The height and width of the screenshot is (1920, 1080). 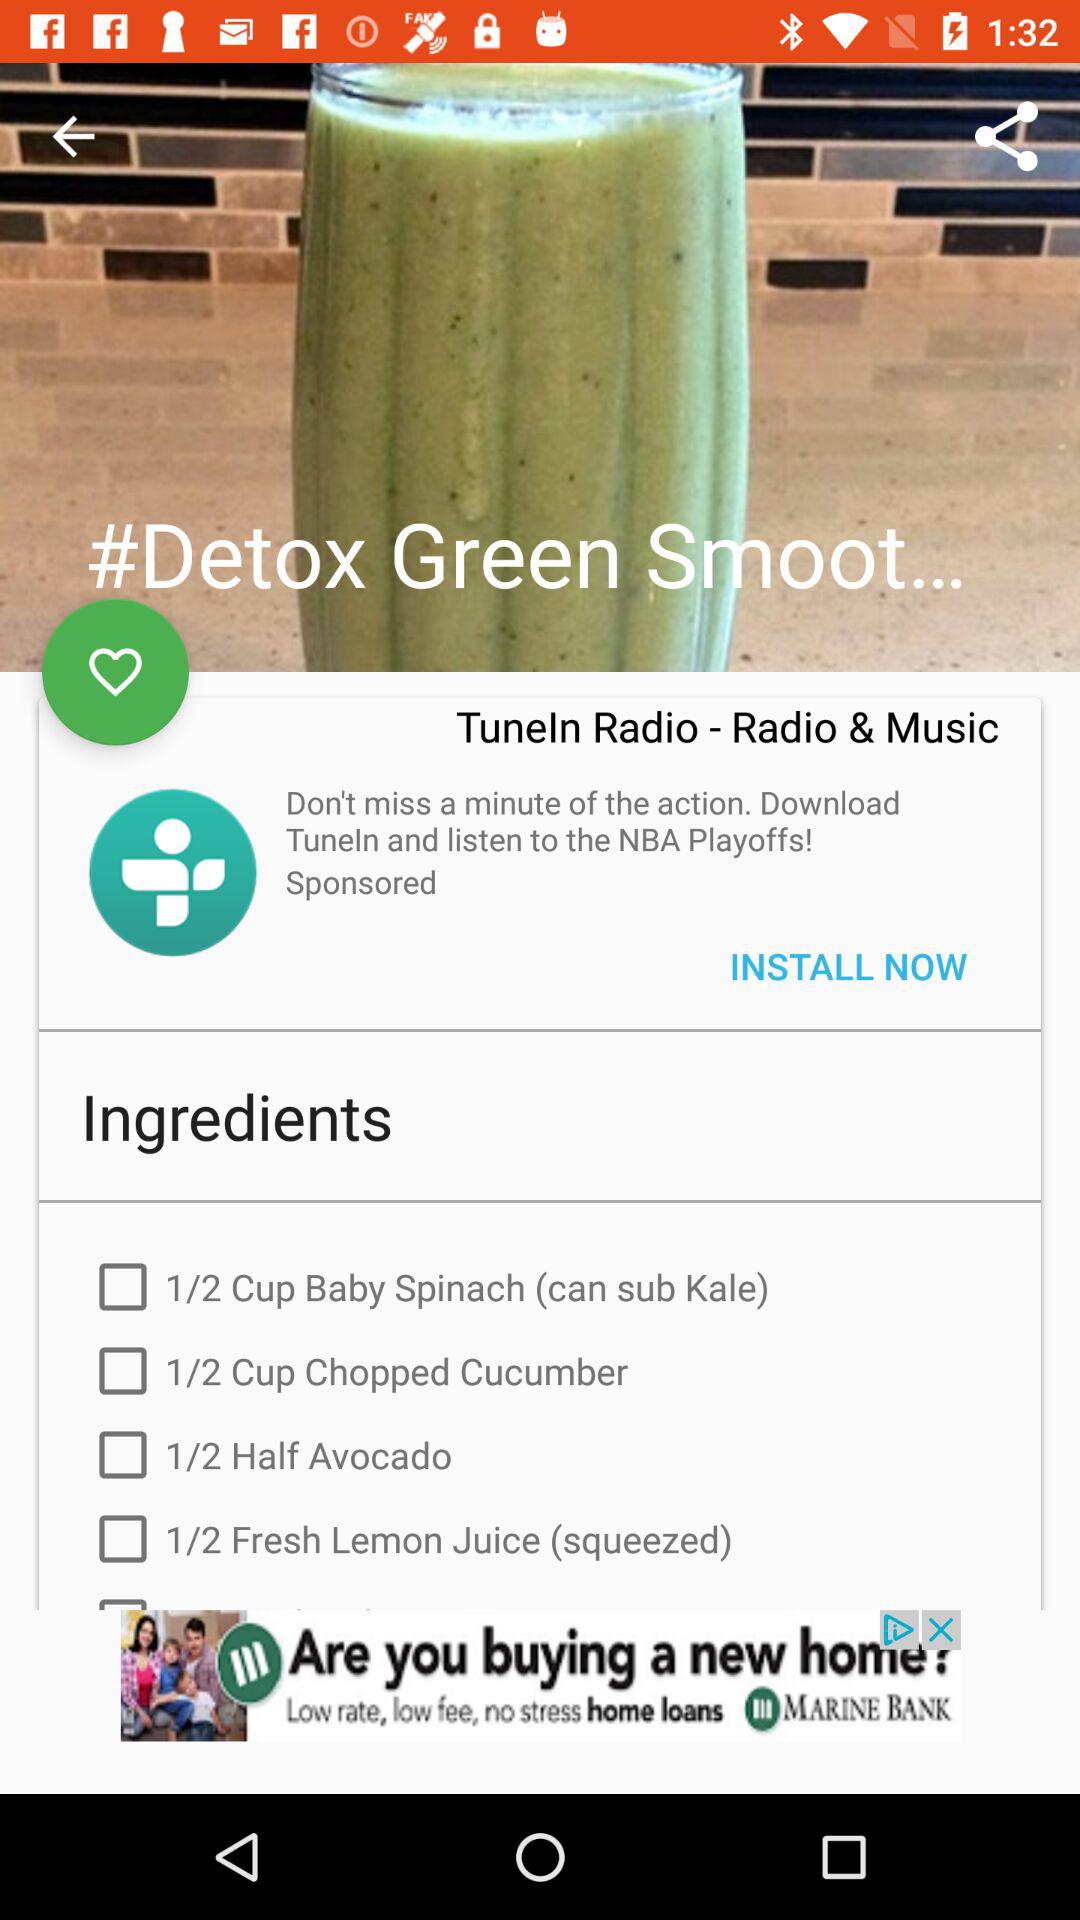 I want to click on favorite selection, so click(x=116, y=672).